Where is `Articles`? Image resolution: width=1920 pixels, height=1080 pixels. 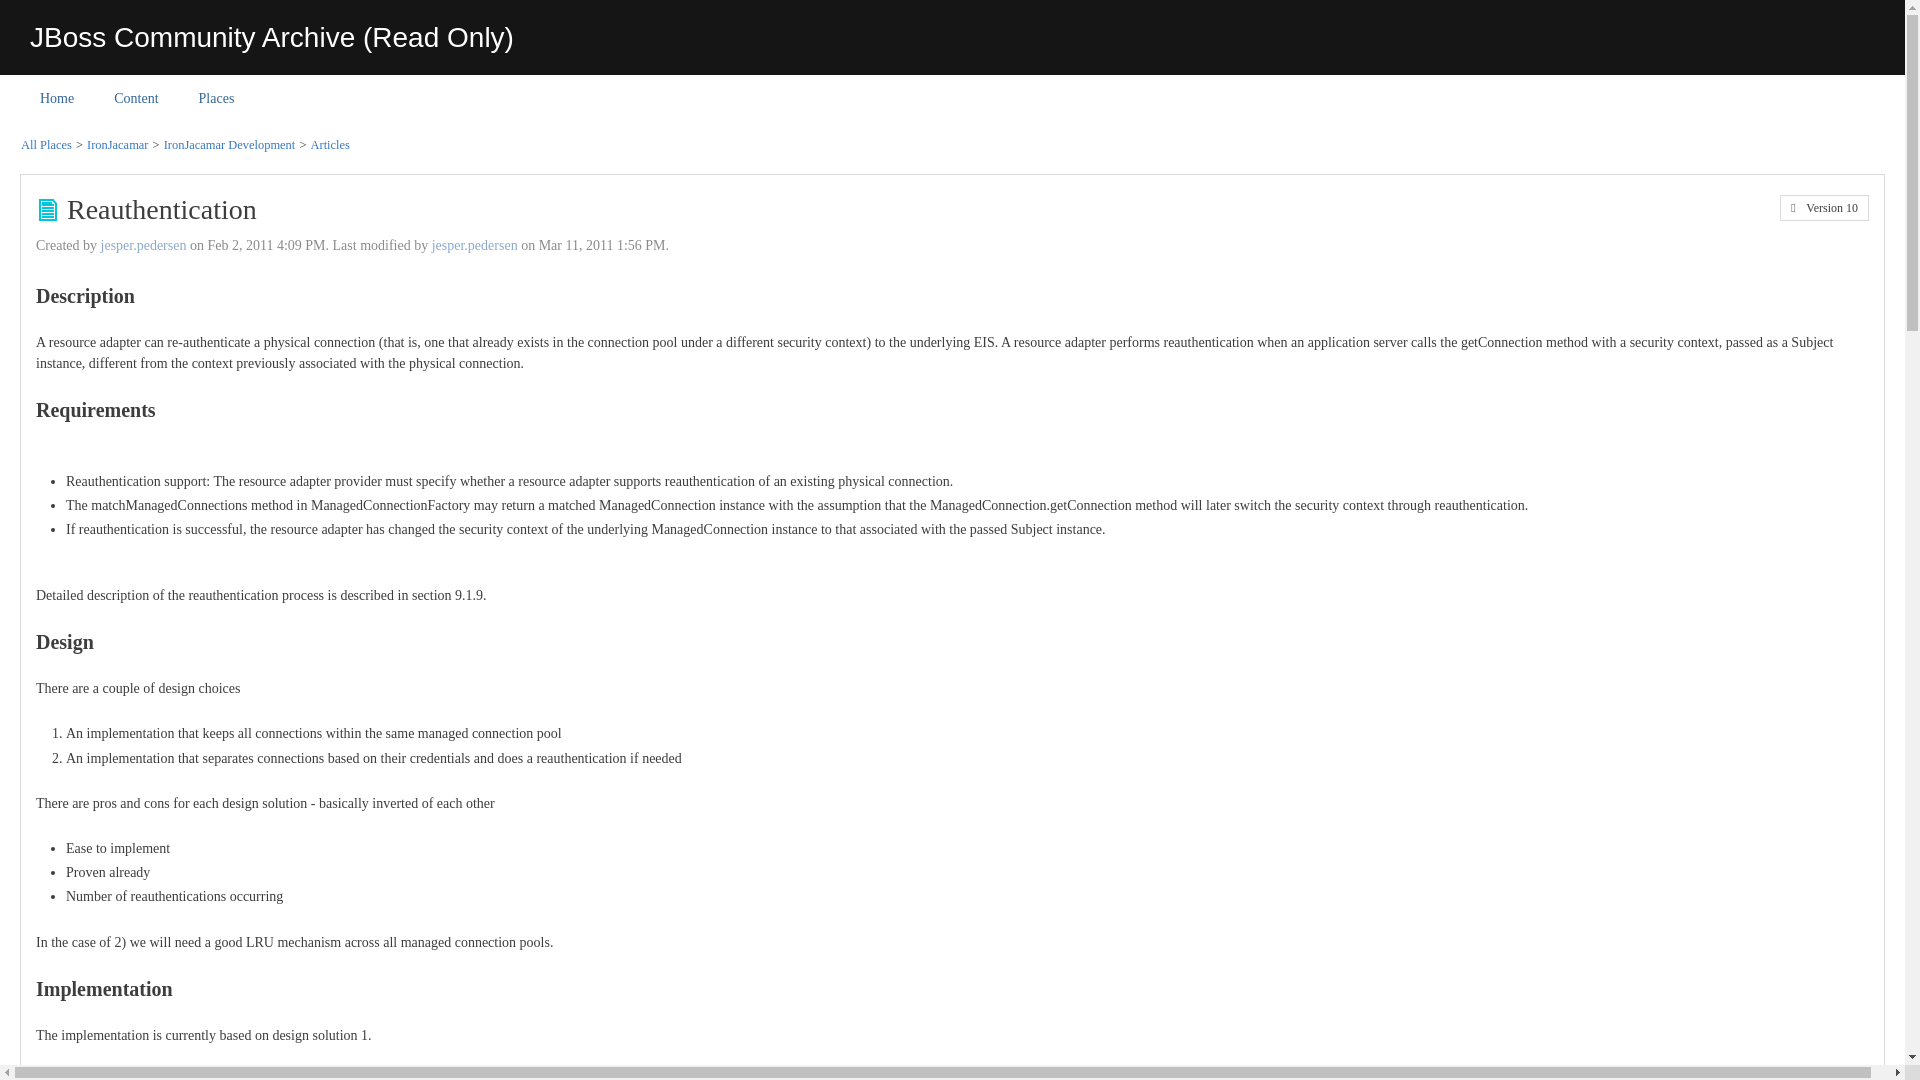 Articles is located at coordinates (330, 145).